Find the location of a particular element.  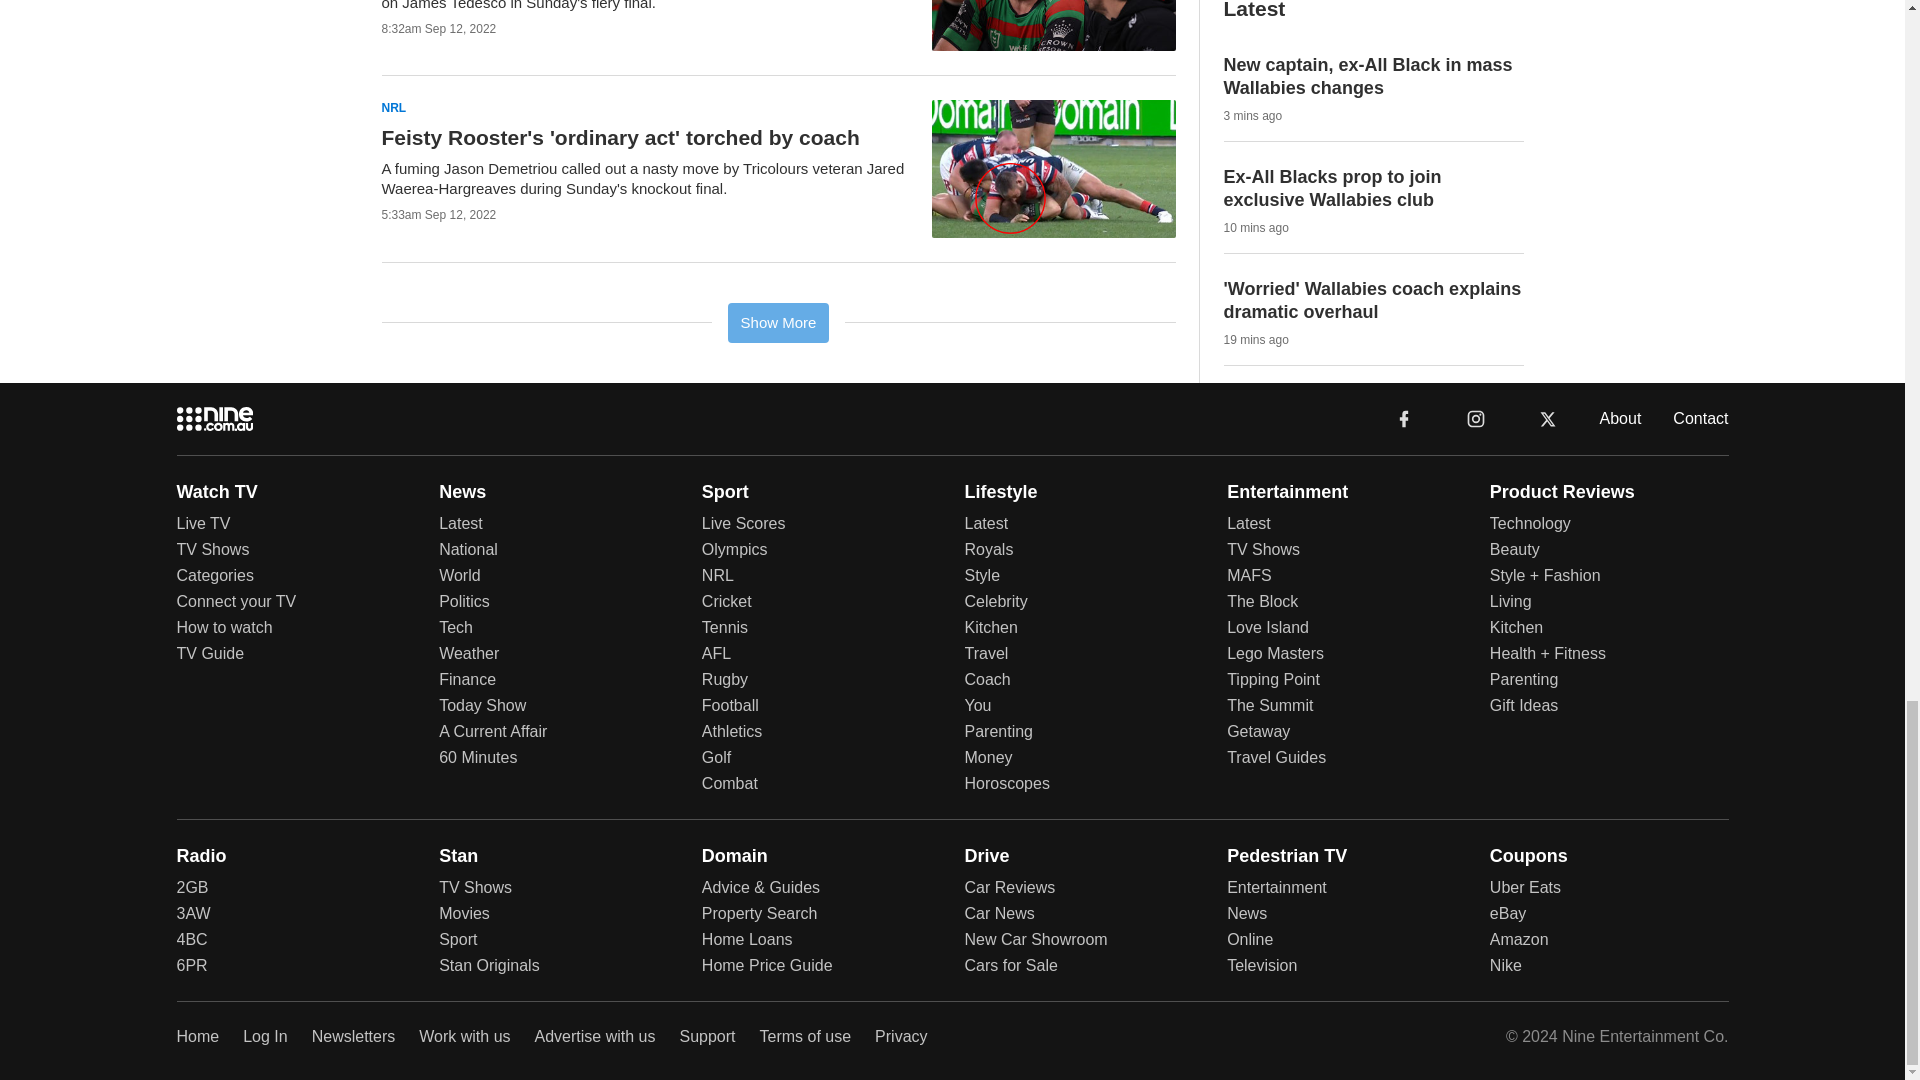

x is located at coordinates (1547, 418).